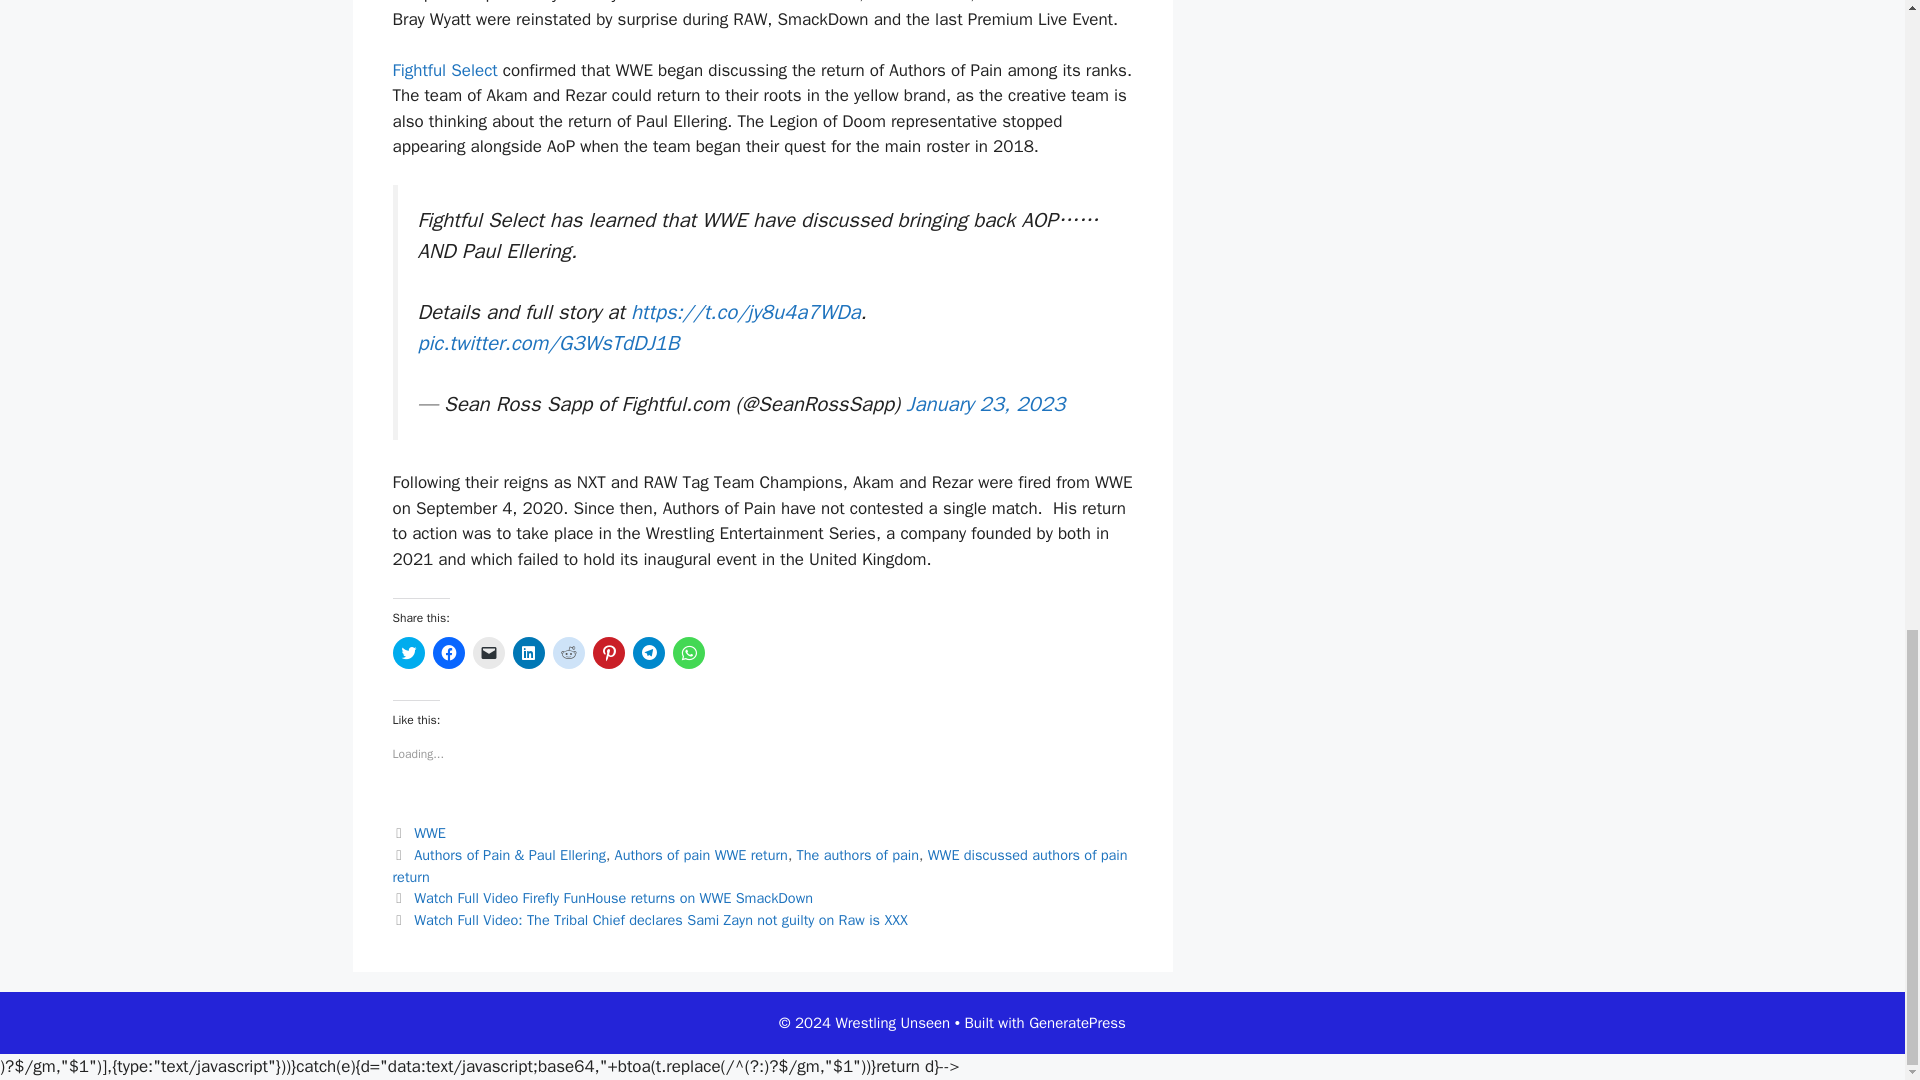  What do you see at coordinates (858, 854) in the screenshot?
I see `The authors of pain` at bounding box center [858, 854].